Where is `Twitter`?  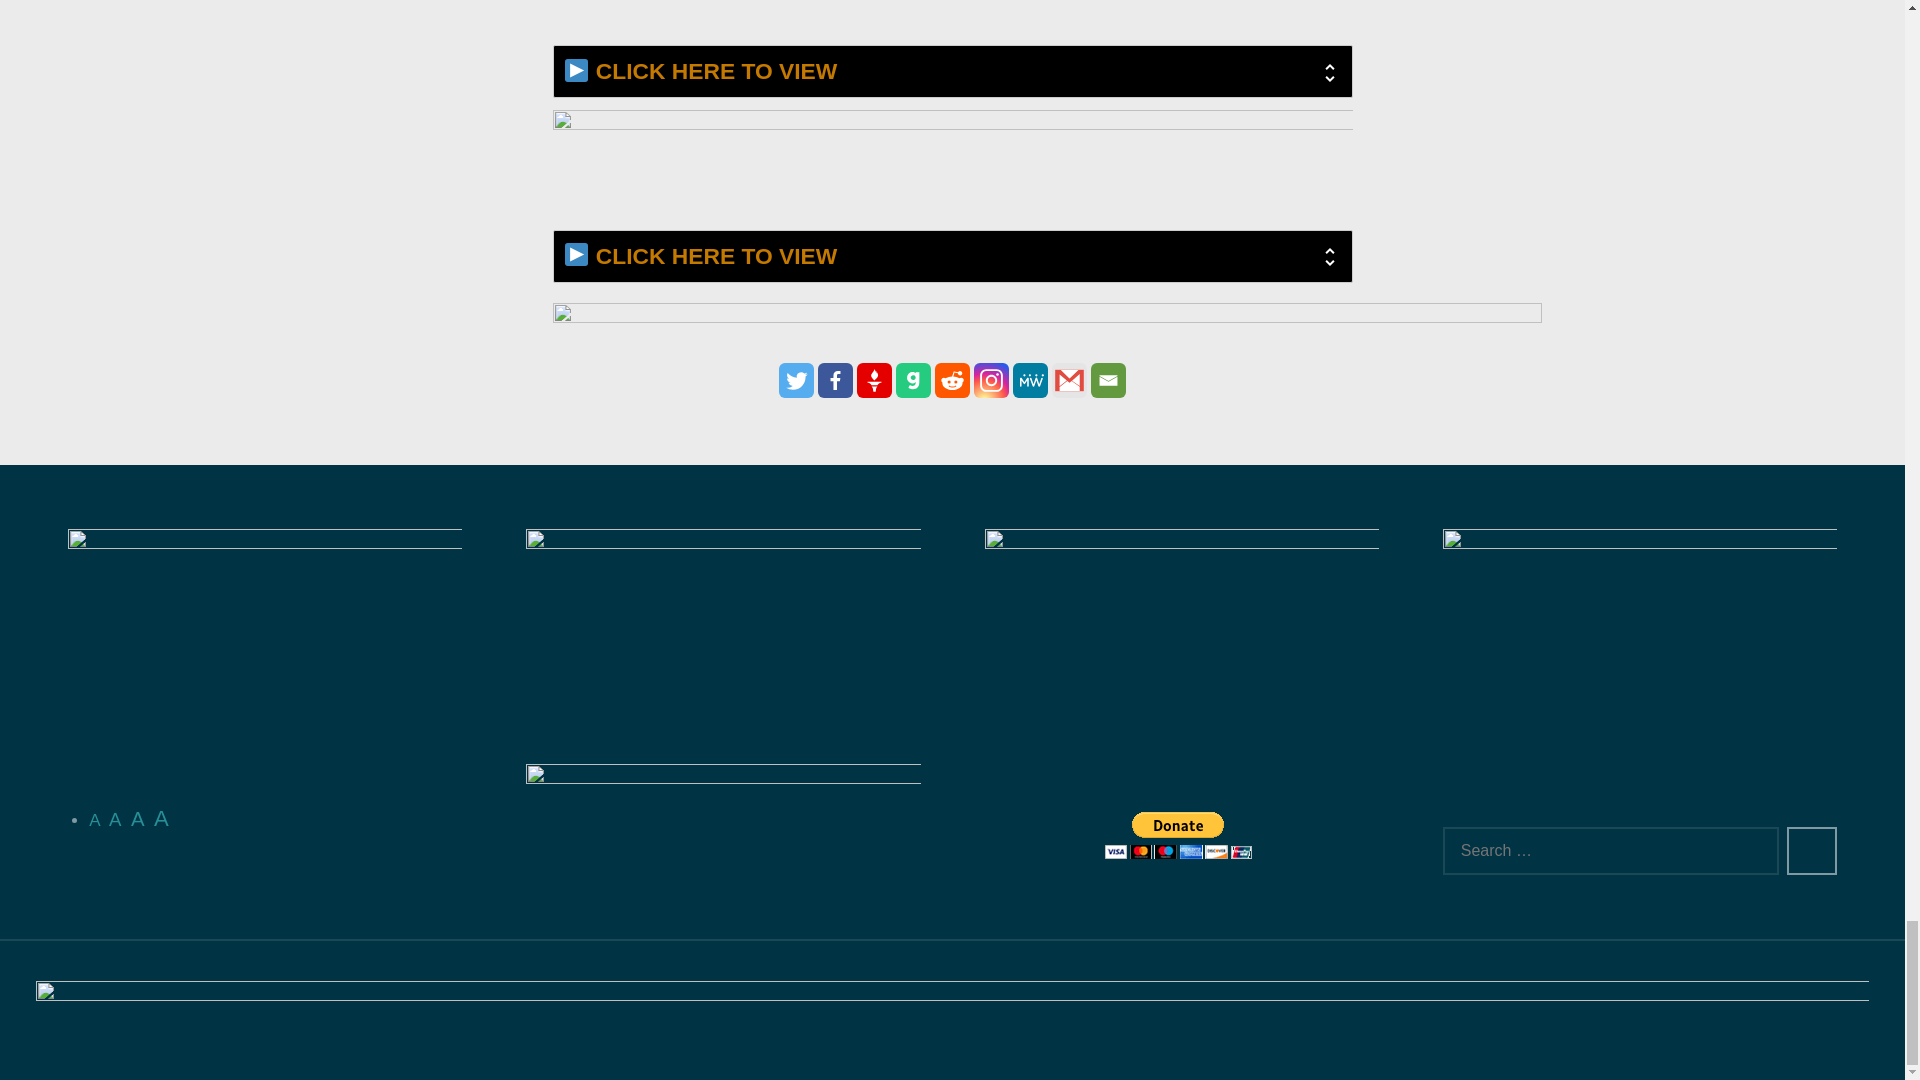
Twitter is located at coordinates (796, 380).